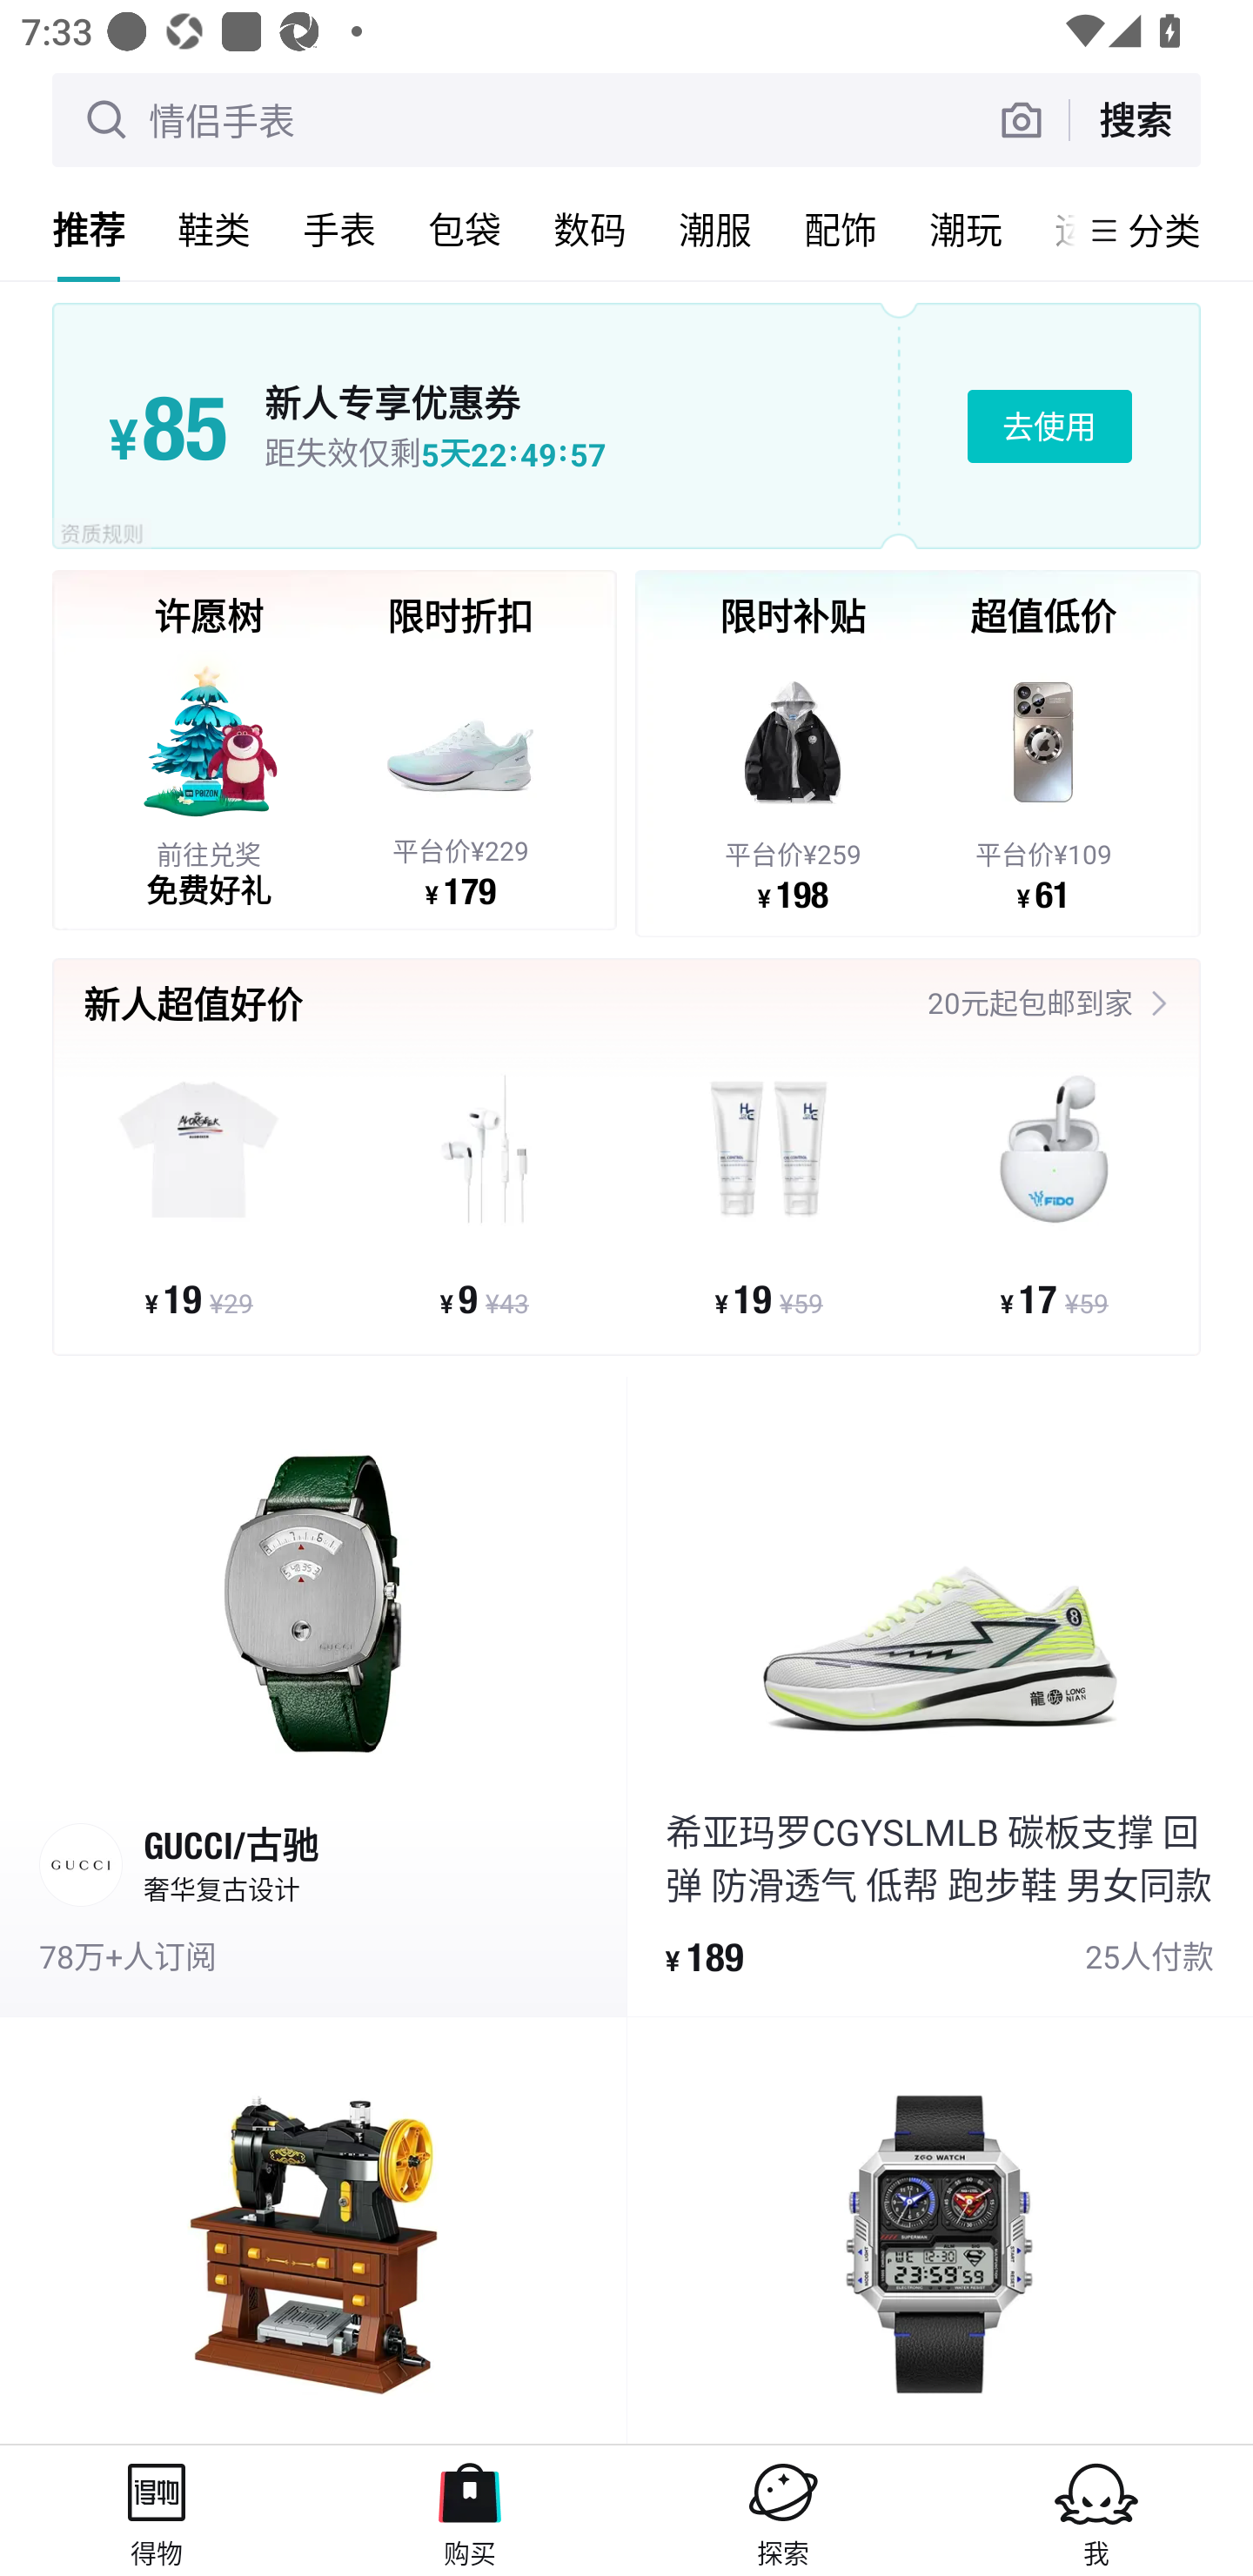  Describe the element at coordinates (783, 2510) in the screenshot. I see `探索` at that location.